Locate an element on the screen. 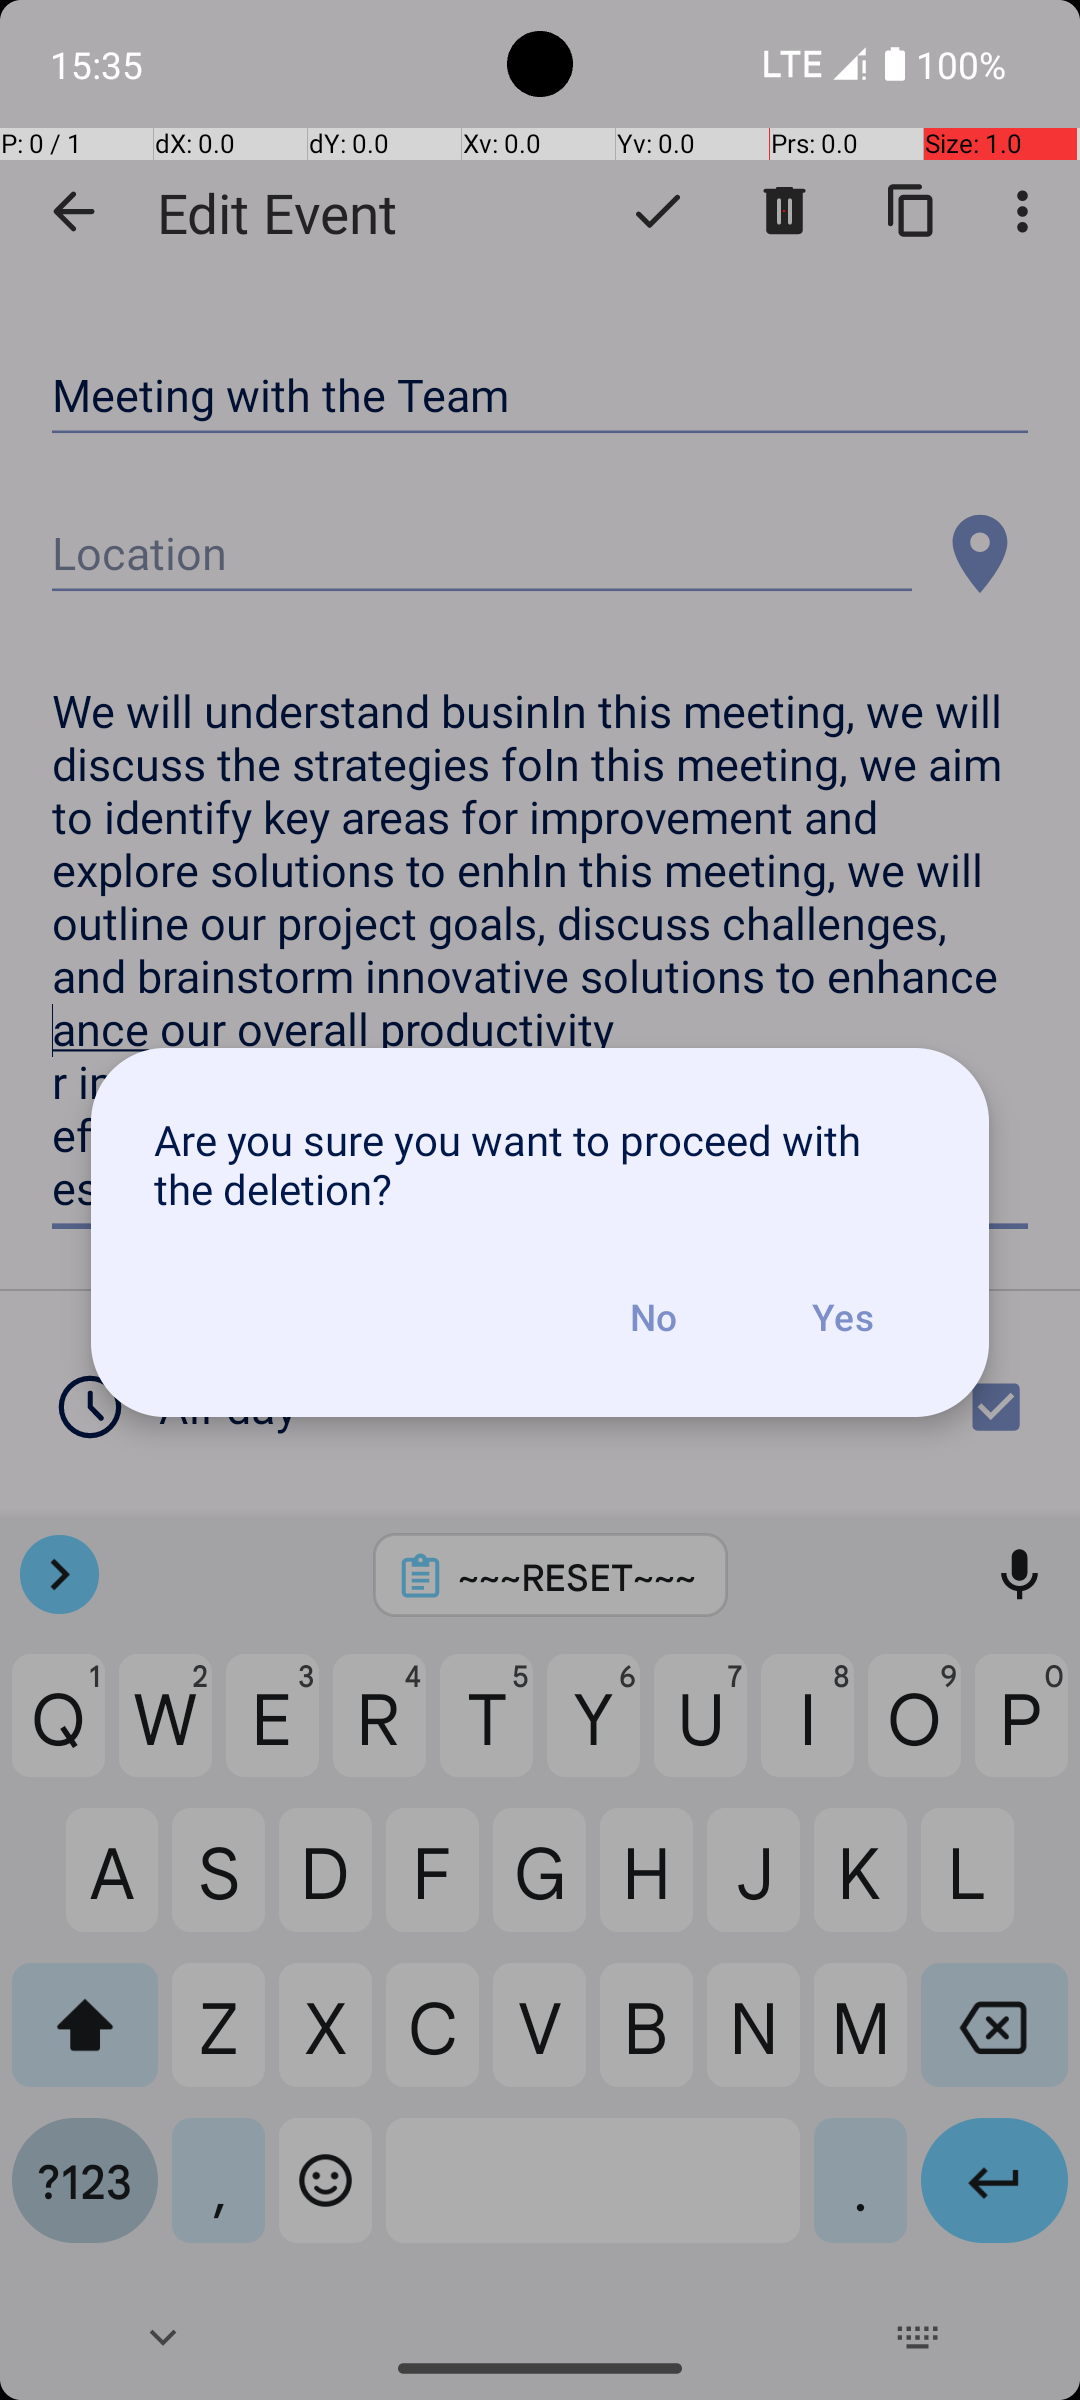 Image resolution: width=1080 pixels, height=2400 pixels. Are you sure you want to proceed with the deletion? is located at coordinates (540, 1164).